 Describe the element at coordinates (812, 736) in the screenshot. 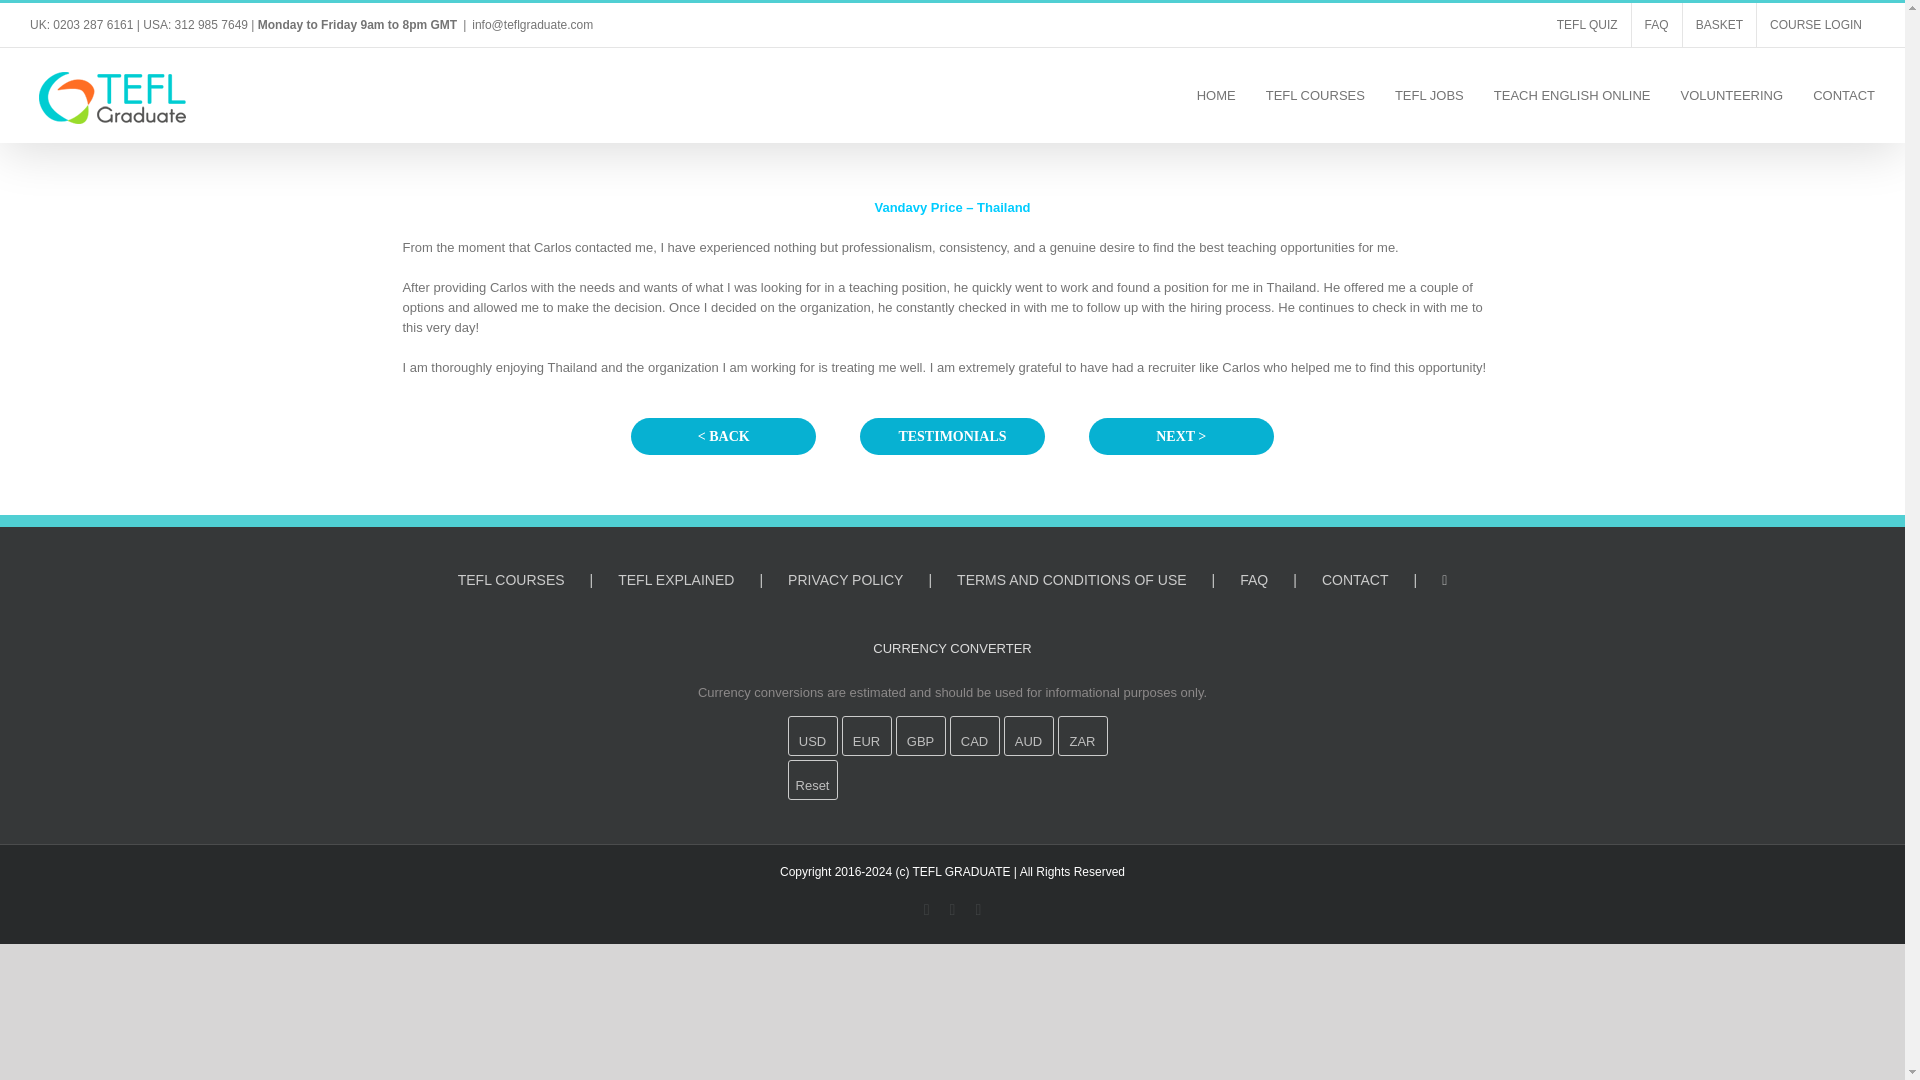

I see `USD` at that location.